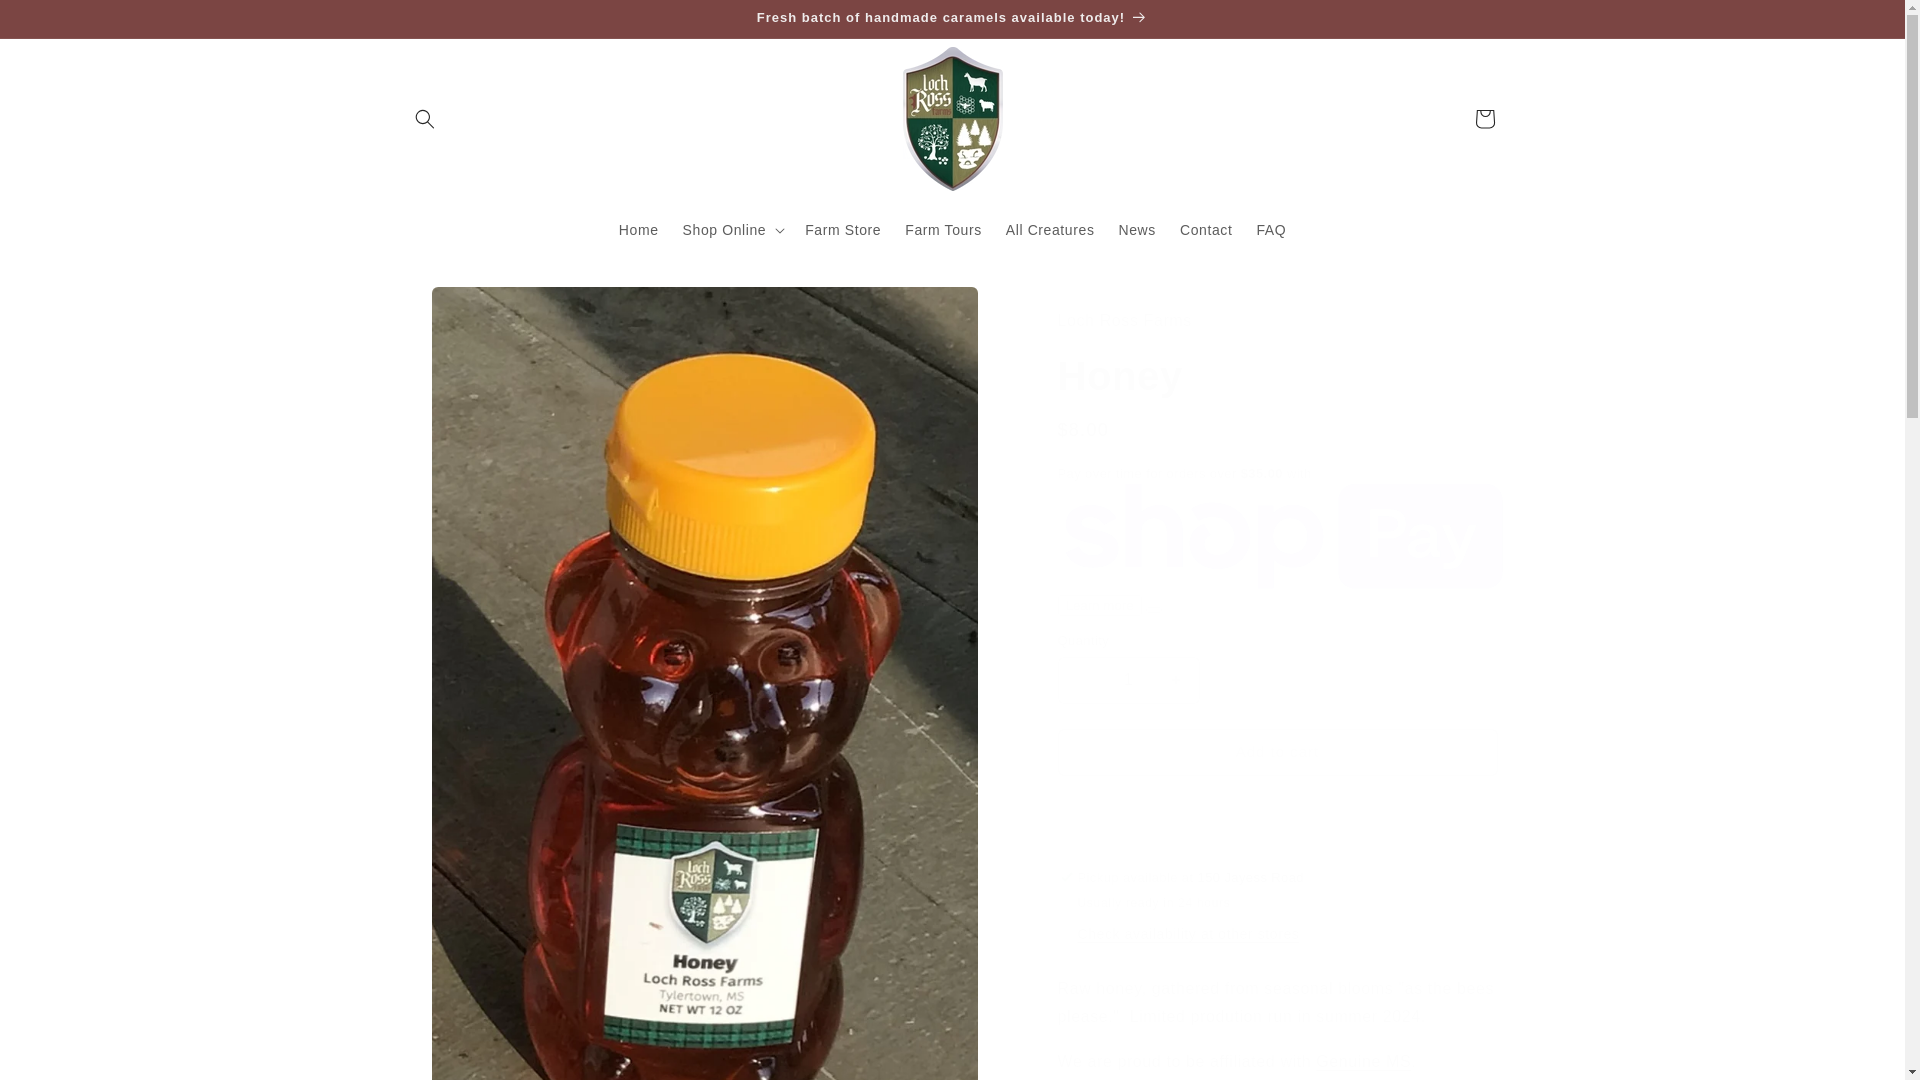  What do you see at coordinates (1483, 118) in the screenshot?
I see `Cart` at bounding box center [1483, 118].